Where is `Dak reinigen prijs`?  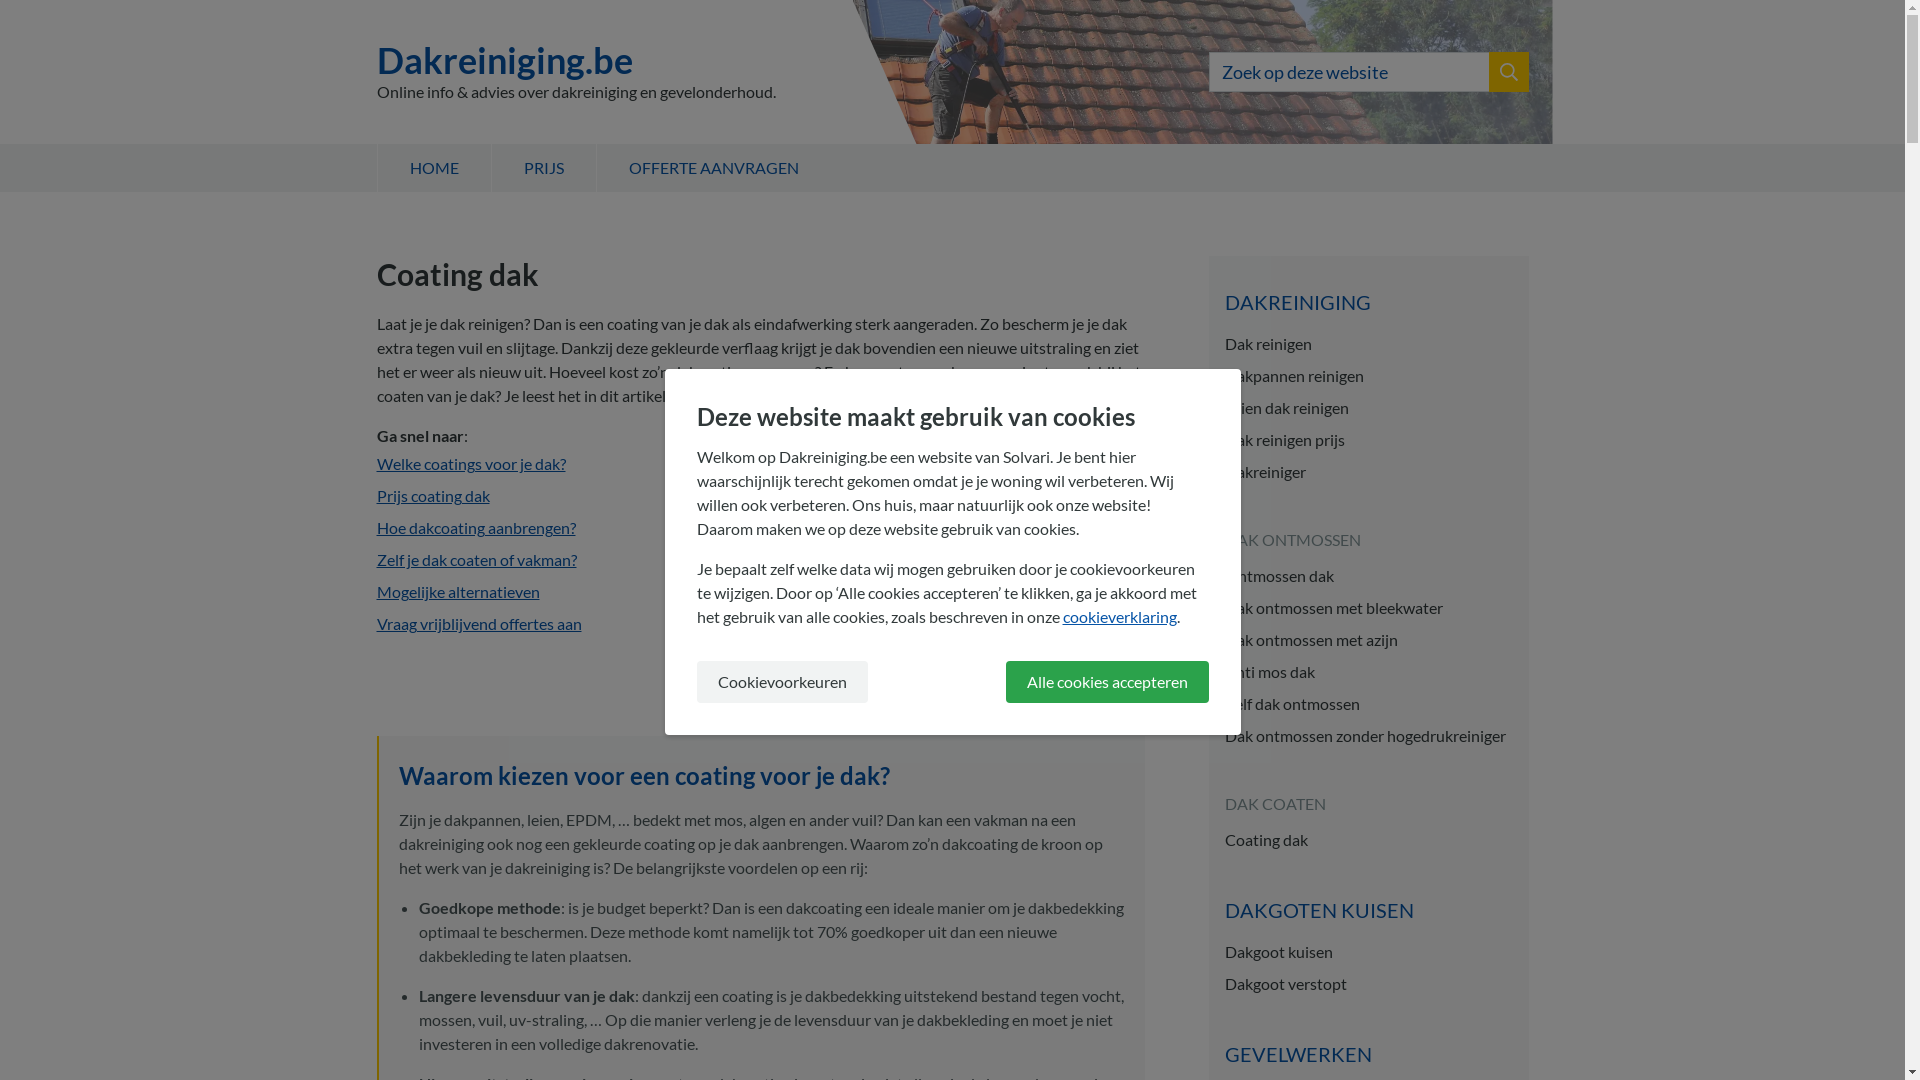
Dak reinigen prijs is located at coordinates (1368, 440).